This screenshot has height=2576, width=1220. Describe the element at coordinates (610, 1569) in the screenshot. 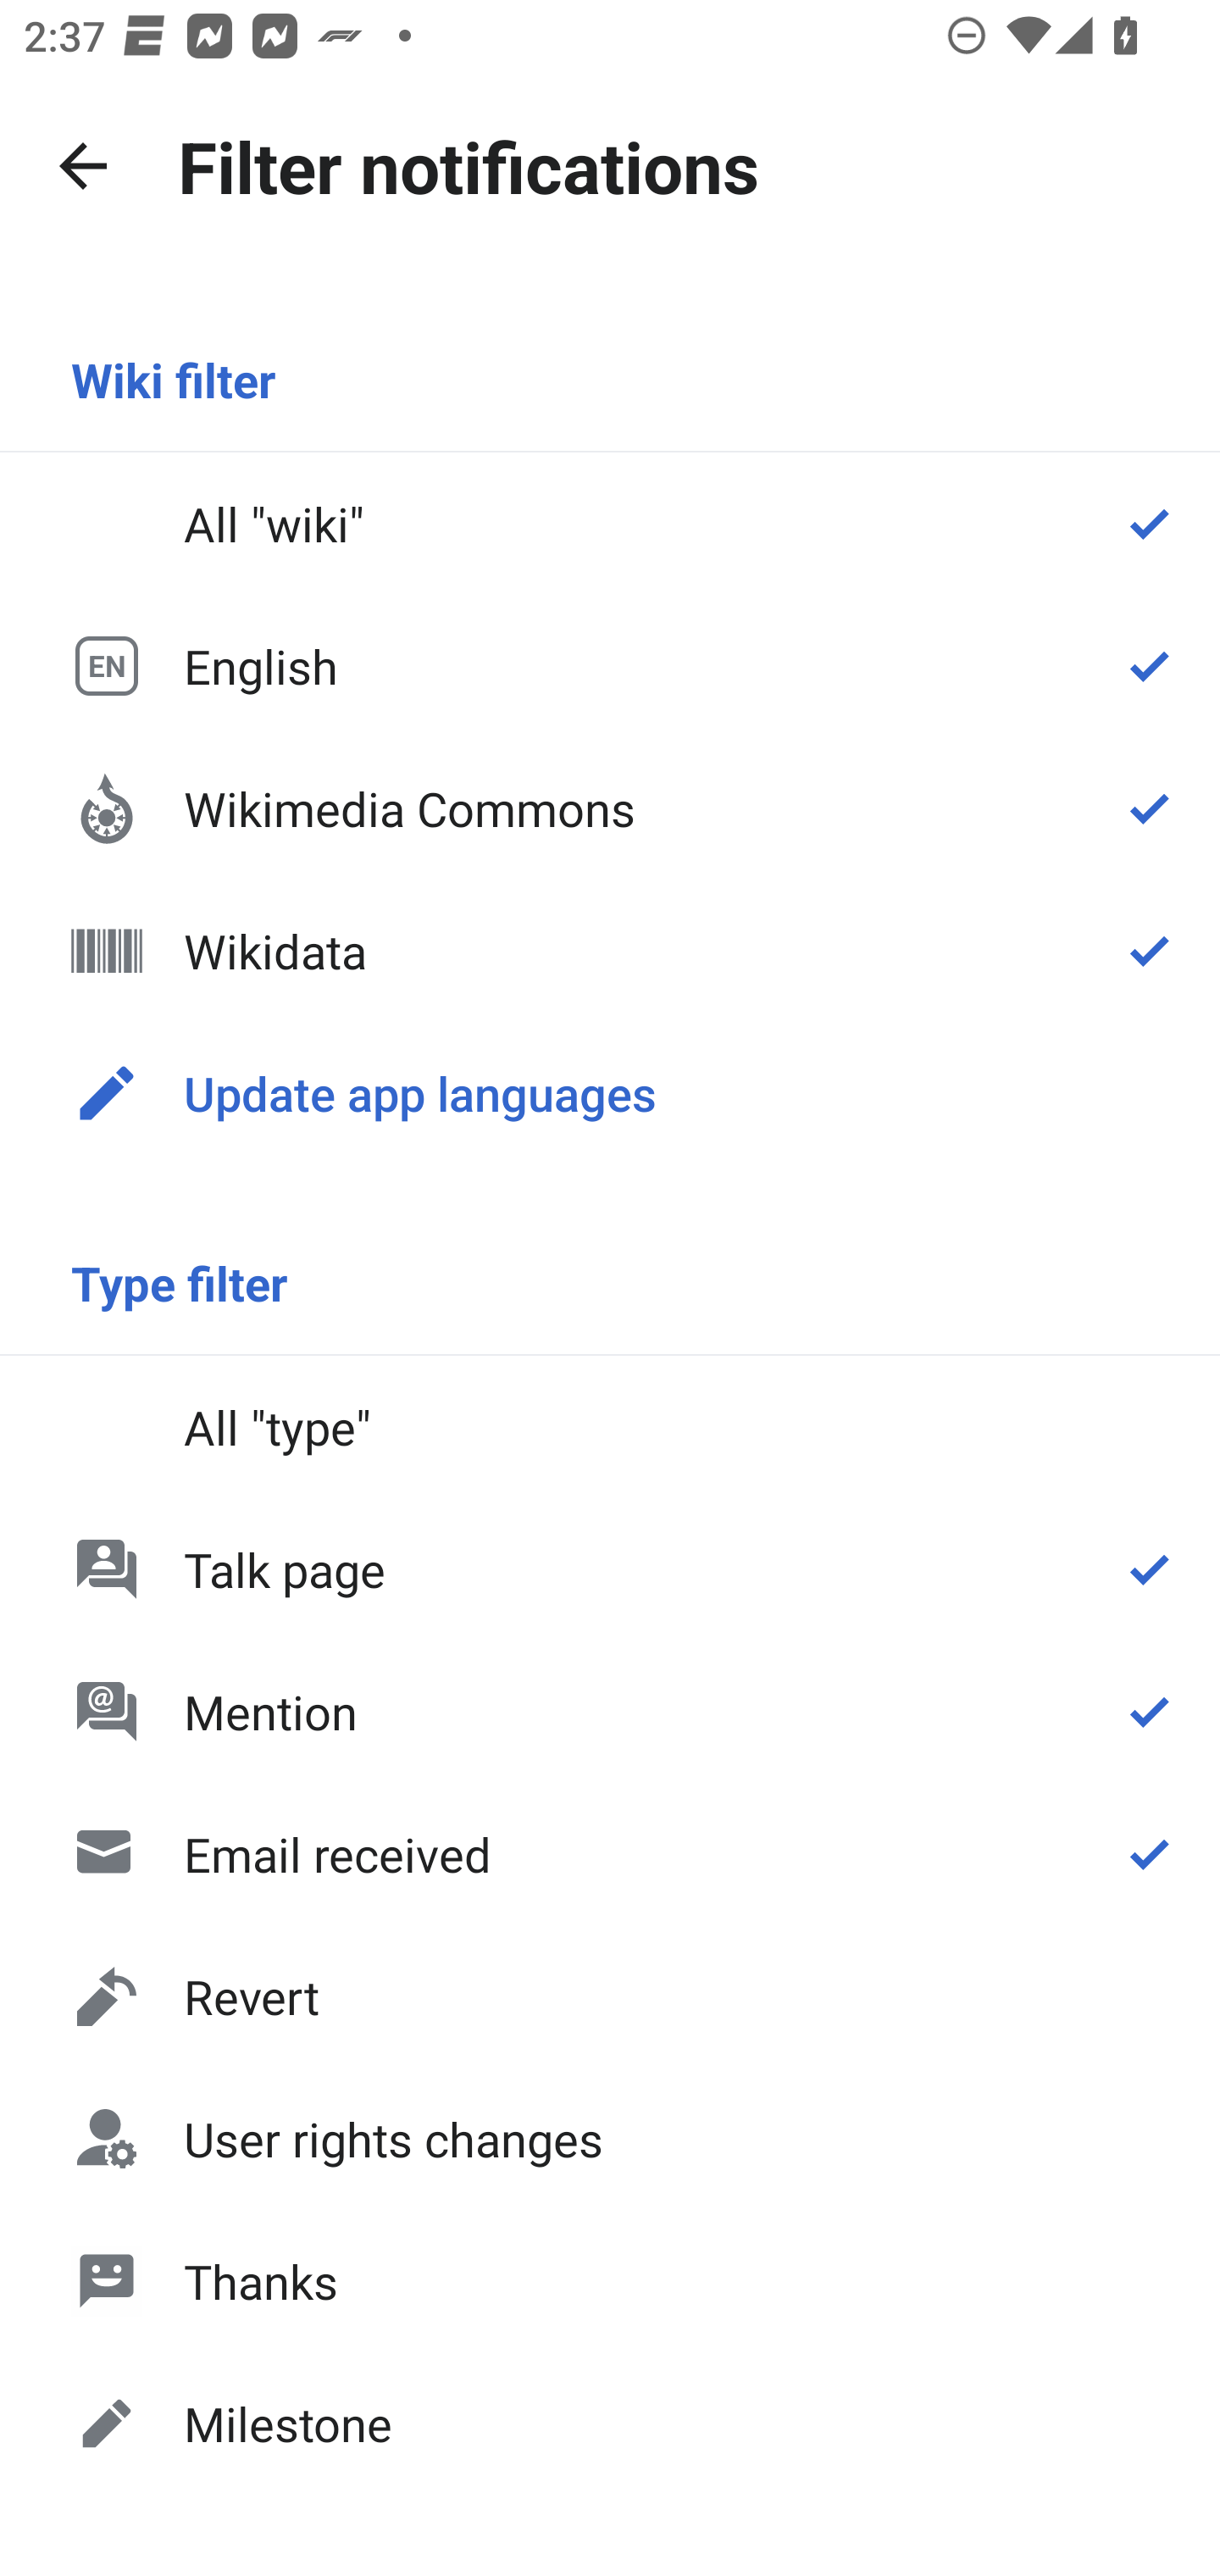

I see `Talk page` at that location.